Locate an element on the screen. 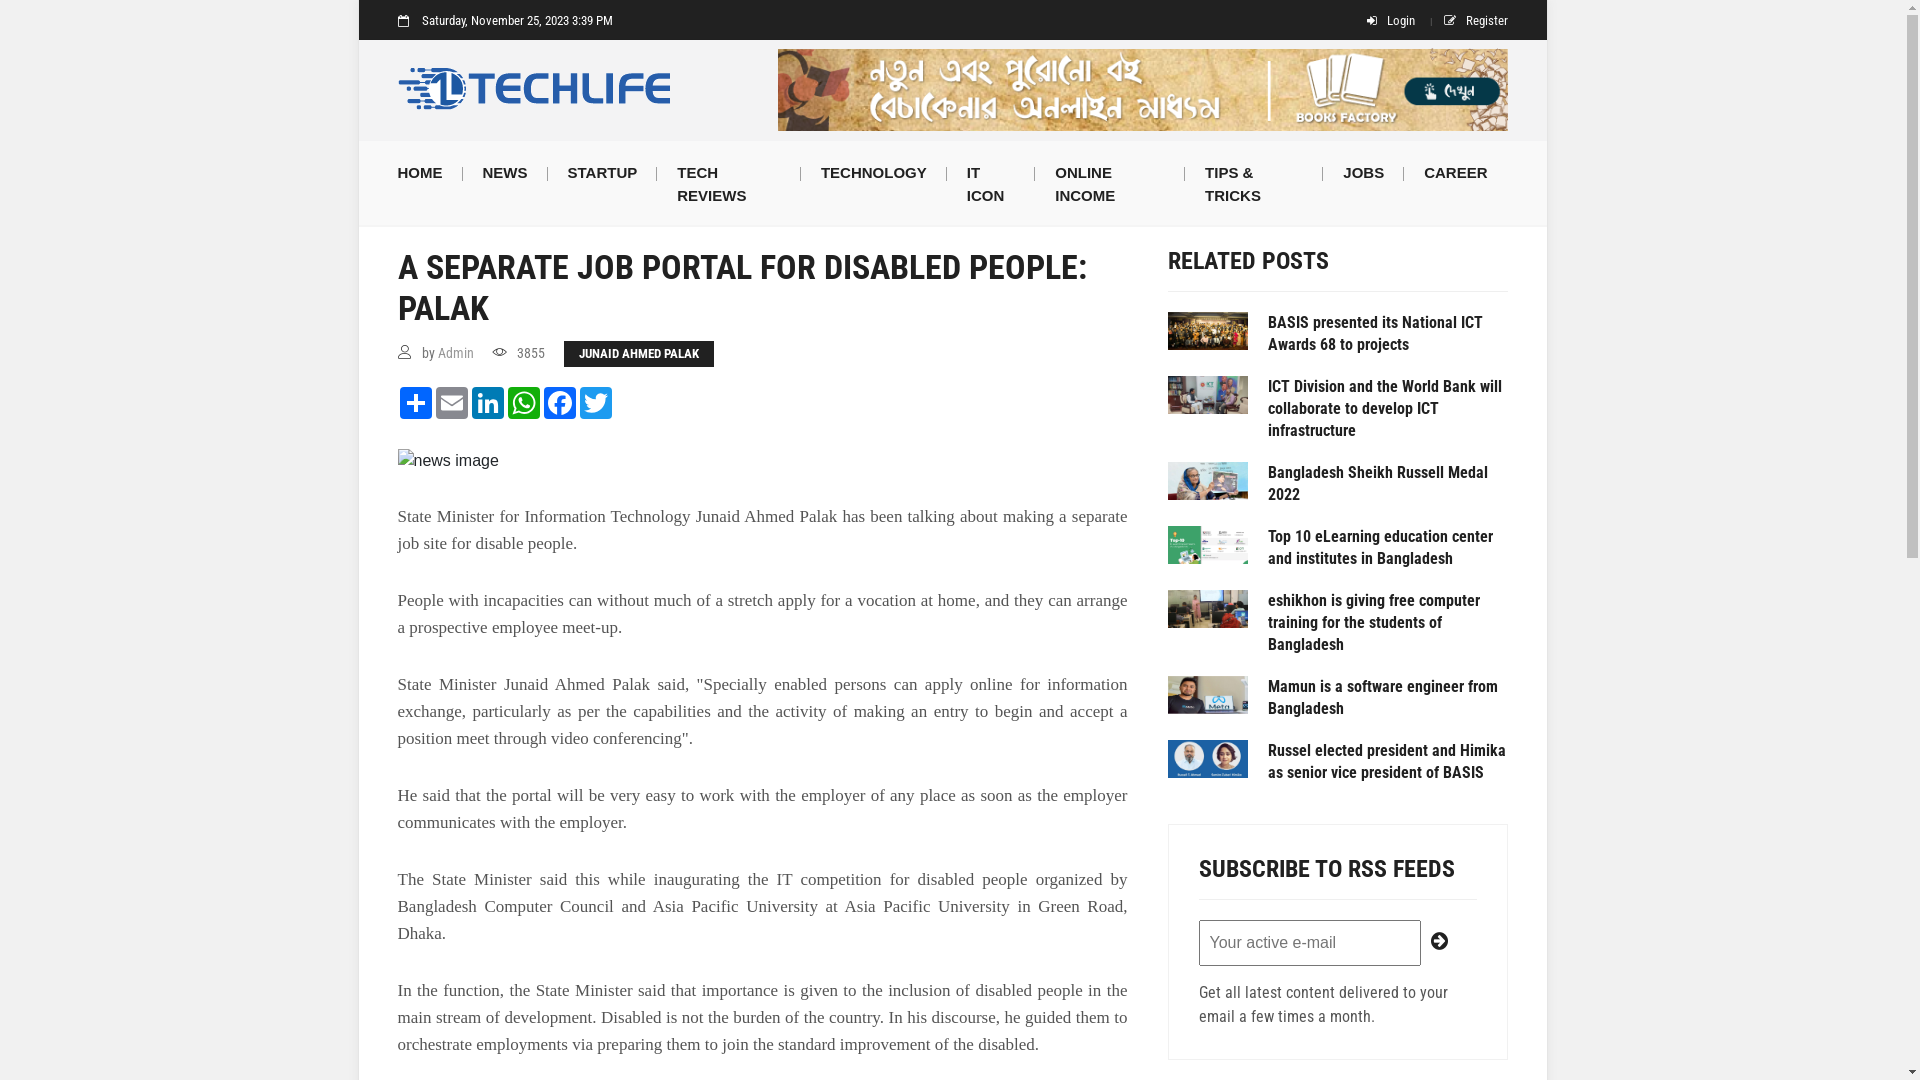 The width and height of the screenshot is (1920, 1080). Bangladesh Sheikh Russell Medal 2022 is located at coordinates (1388, 484).